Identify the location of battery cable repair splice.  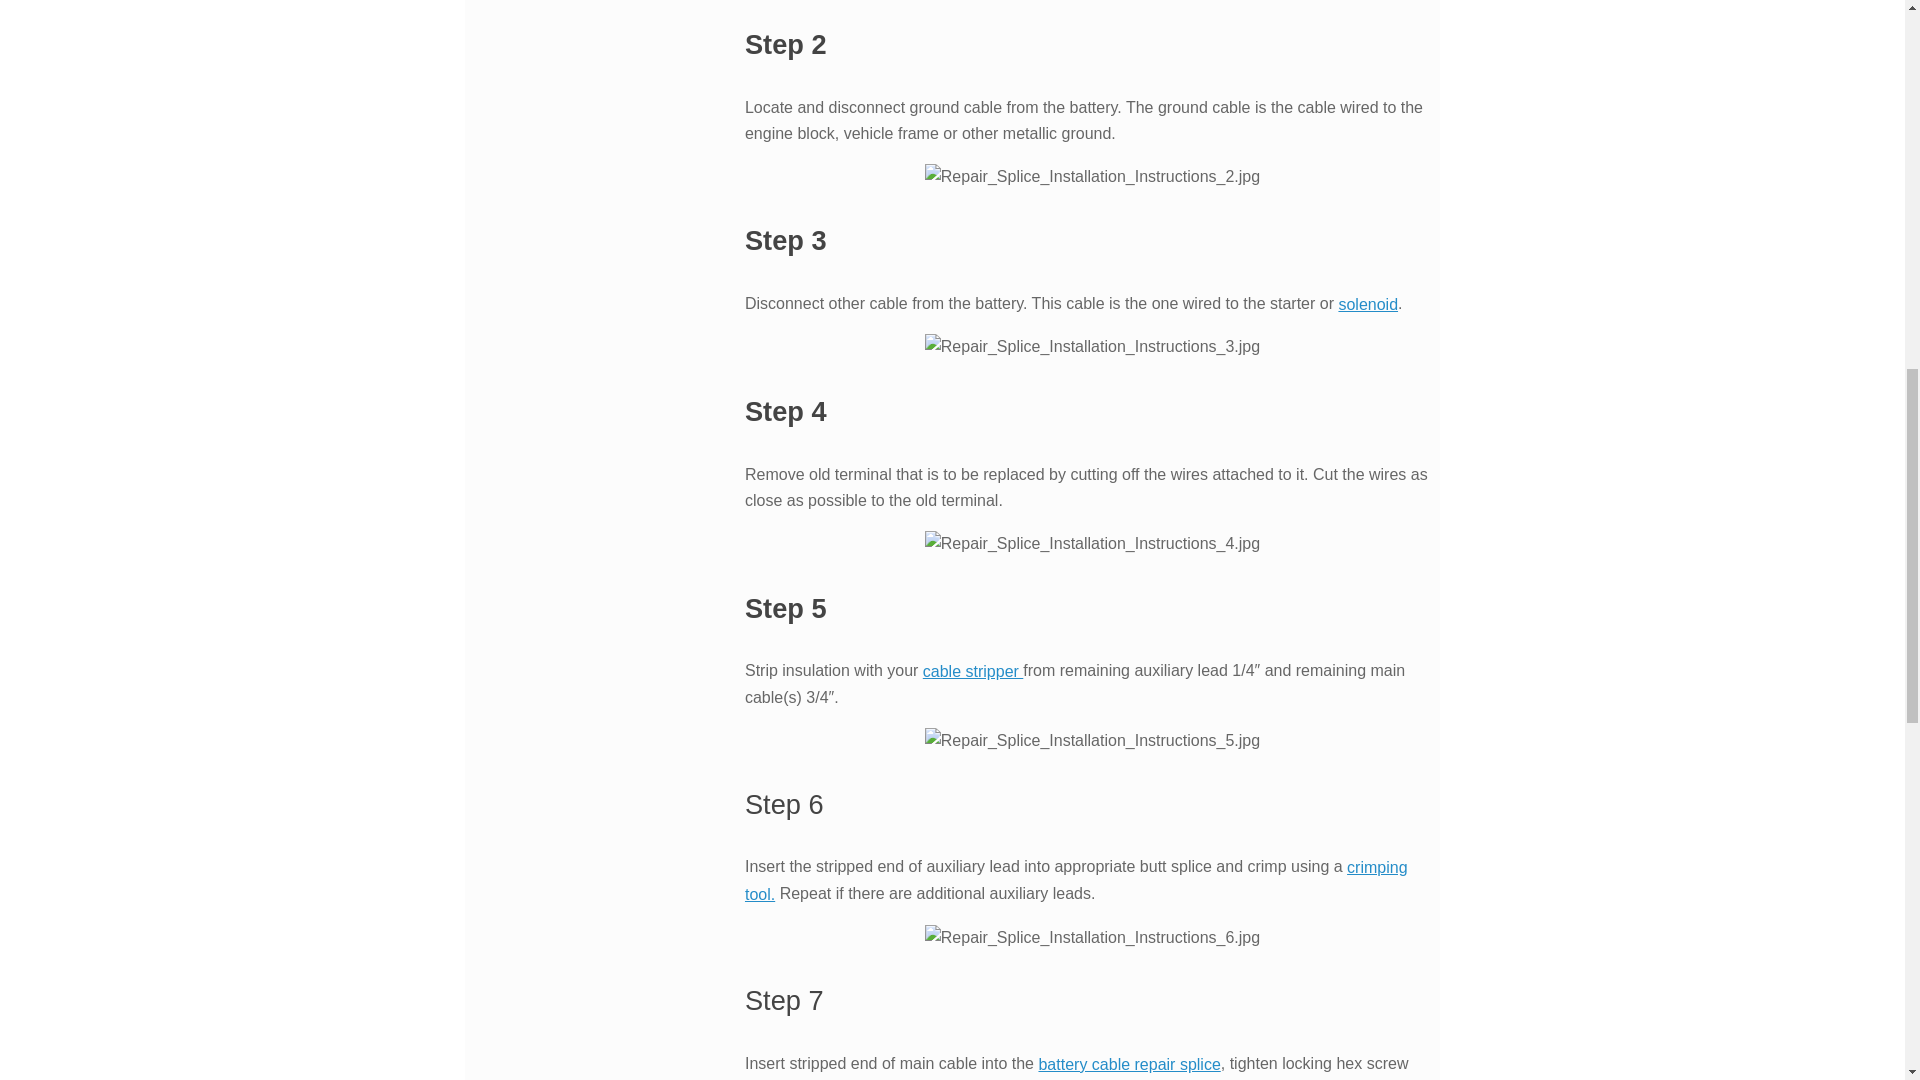
(1128, 1064).